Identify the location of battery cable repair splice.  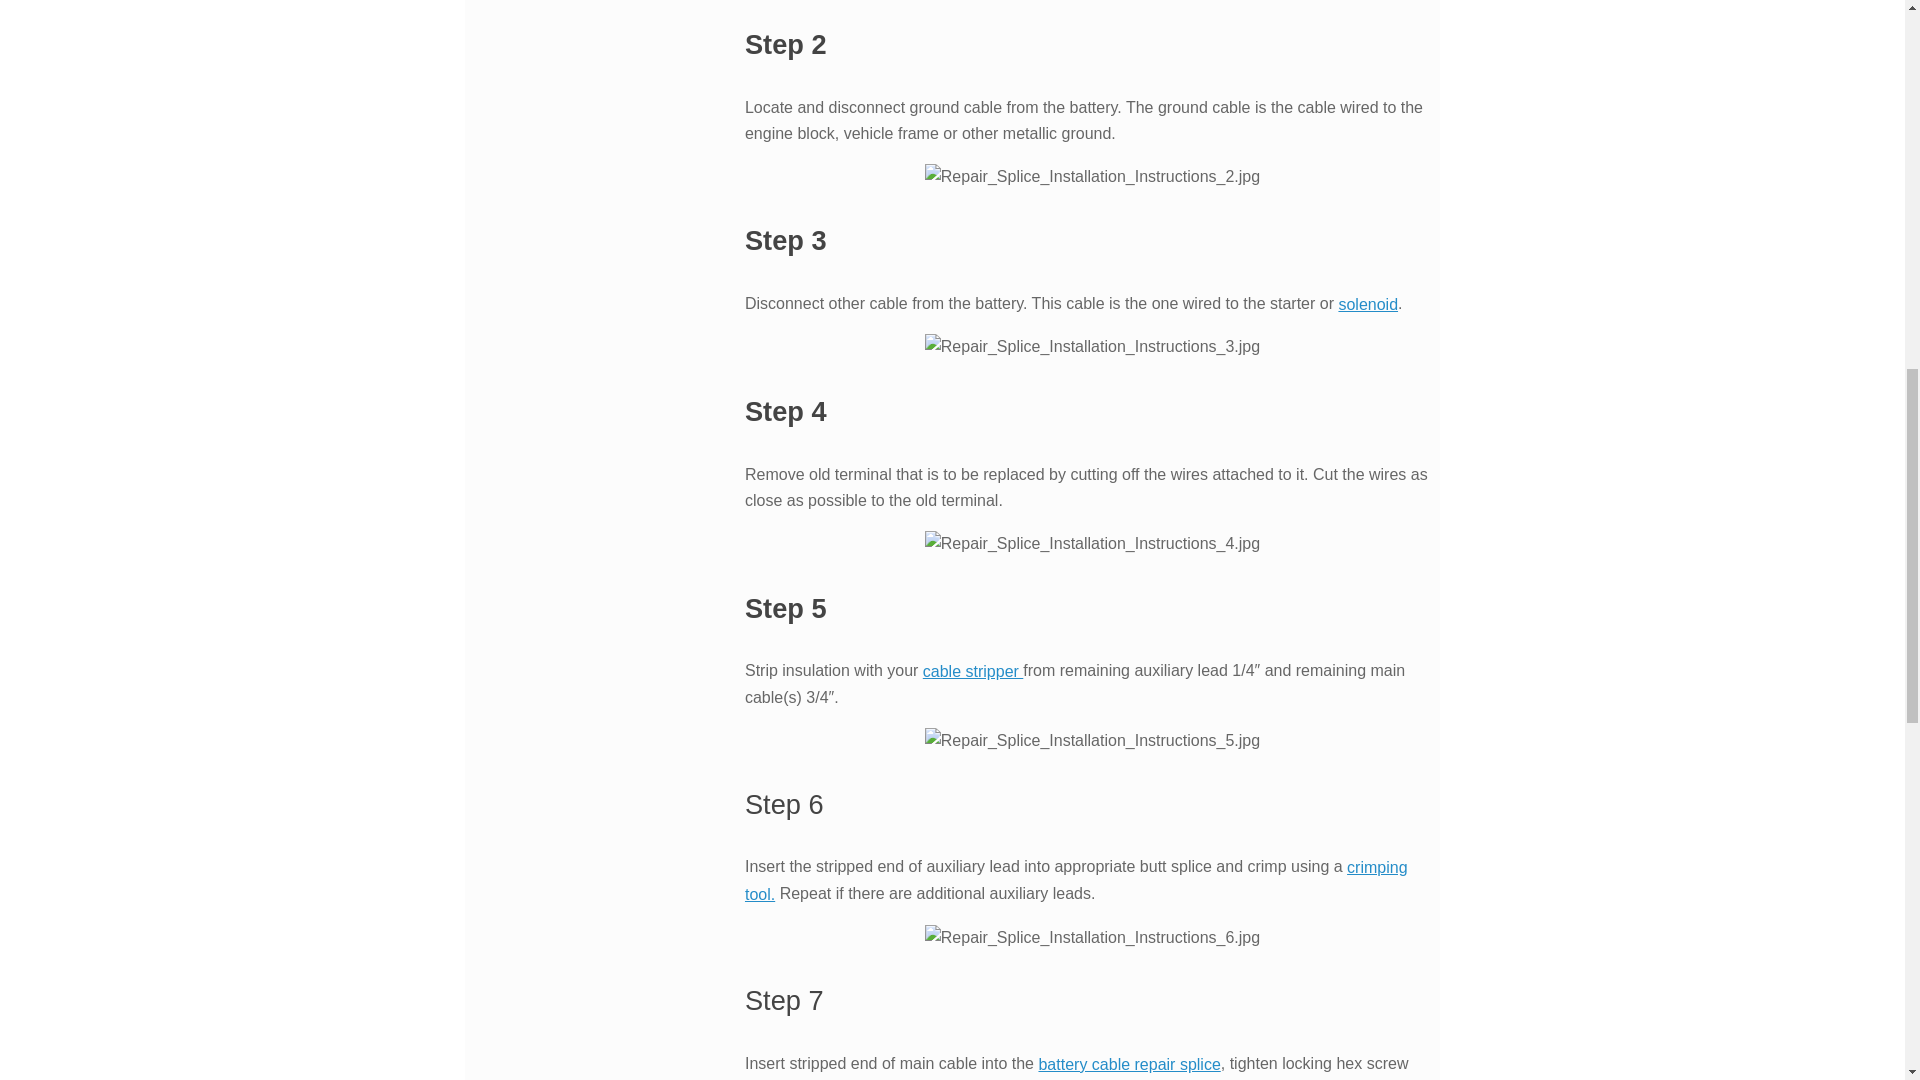
(1128, 1064).